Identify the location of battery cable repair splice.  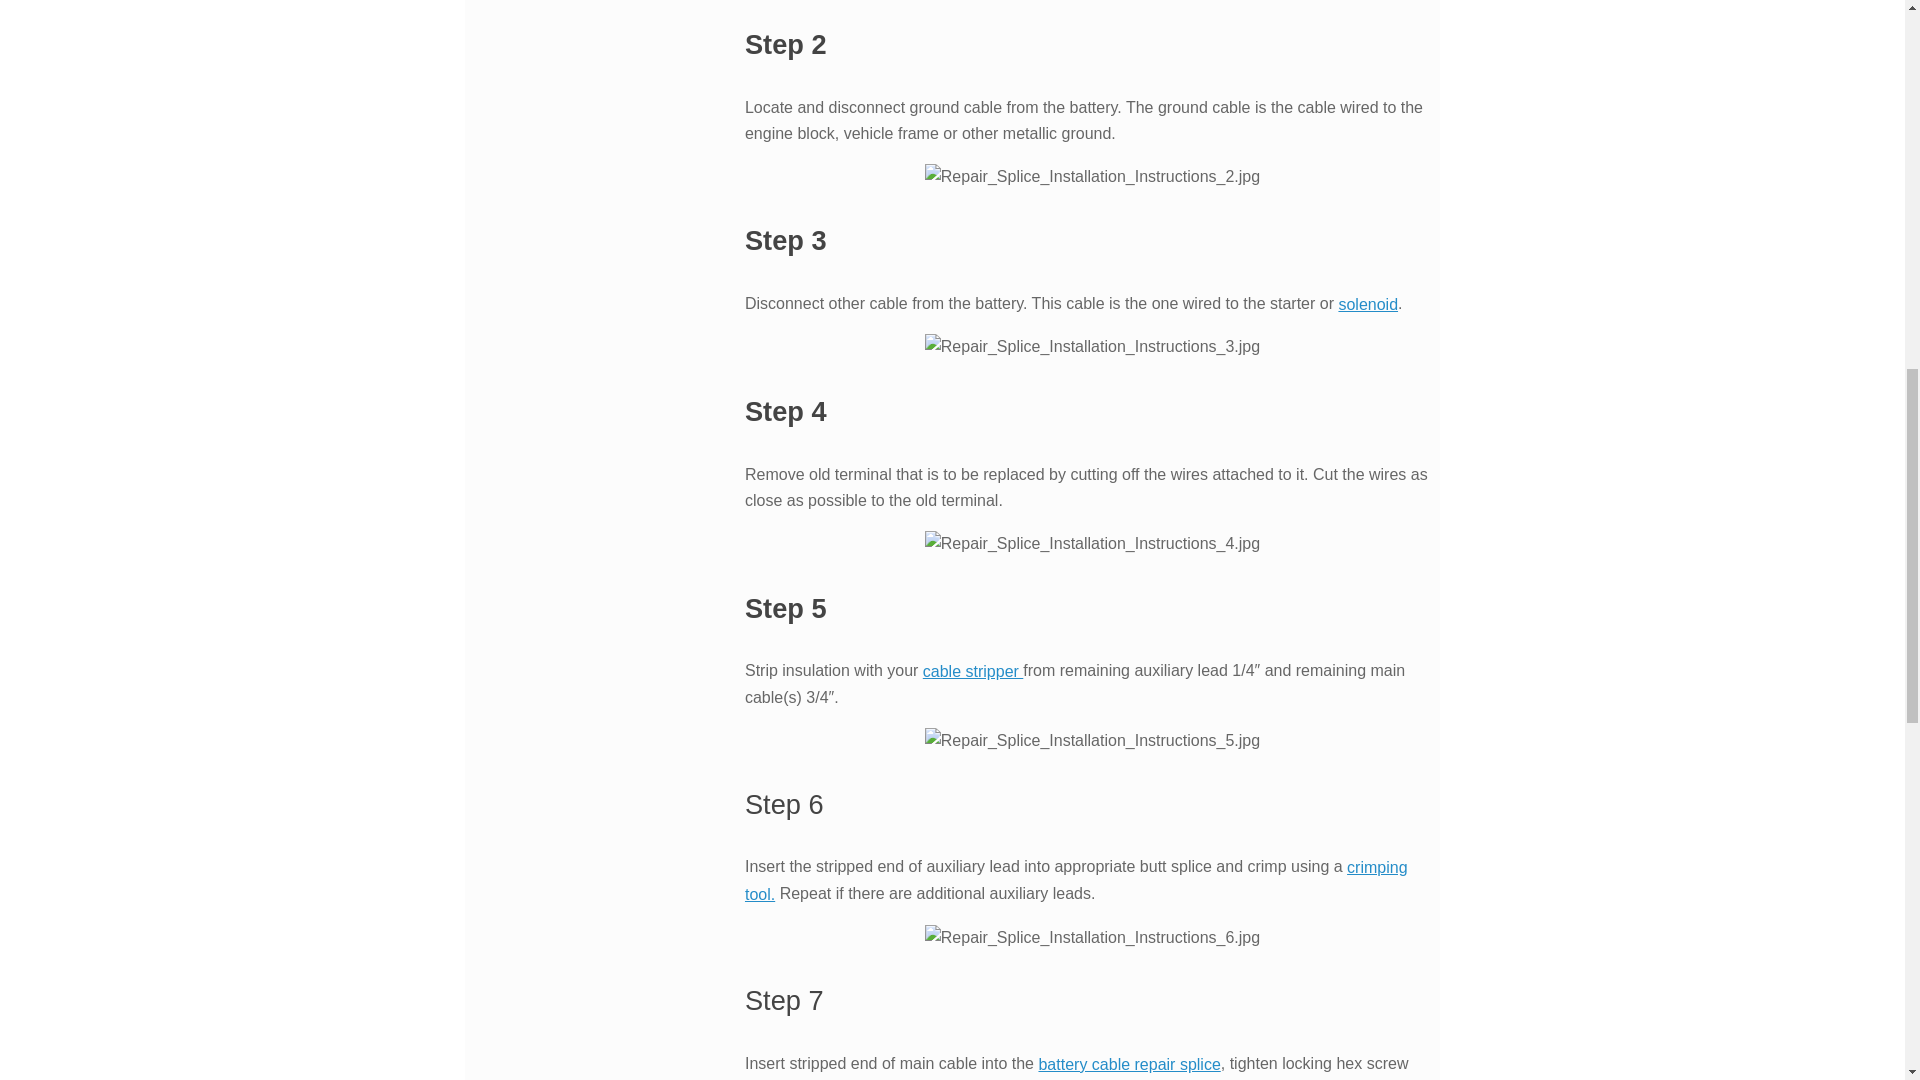
(1128, 1064).